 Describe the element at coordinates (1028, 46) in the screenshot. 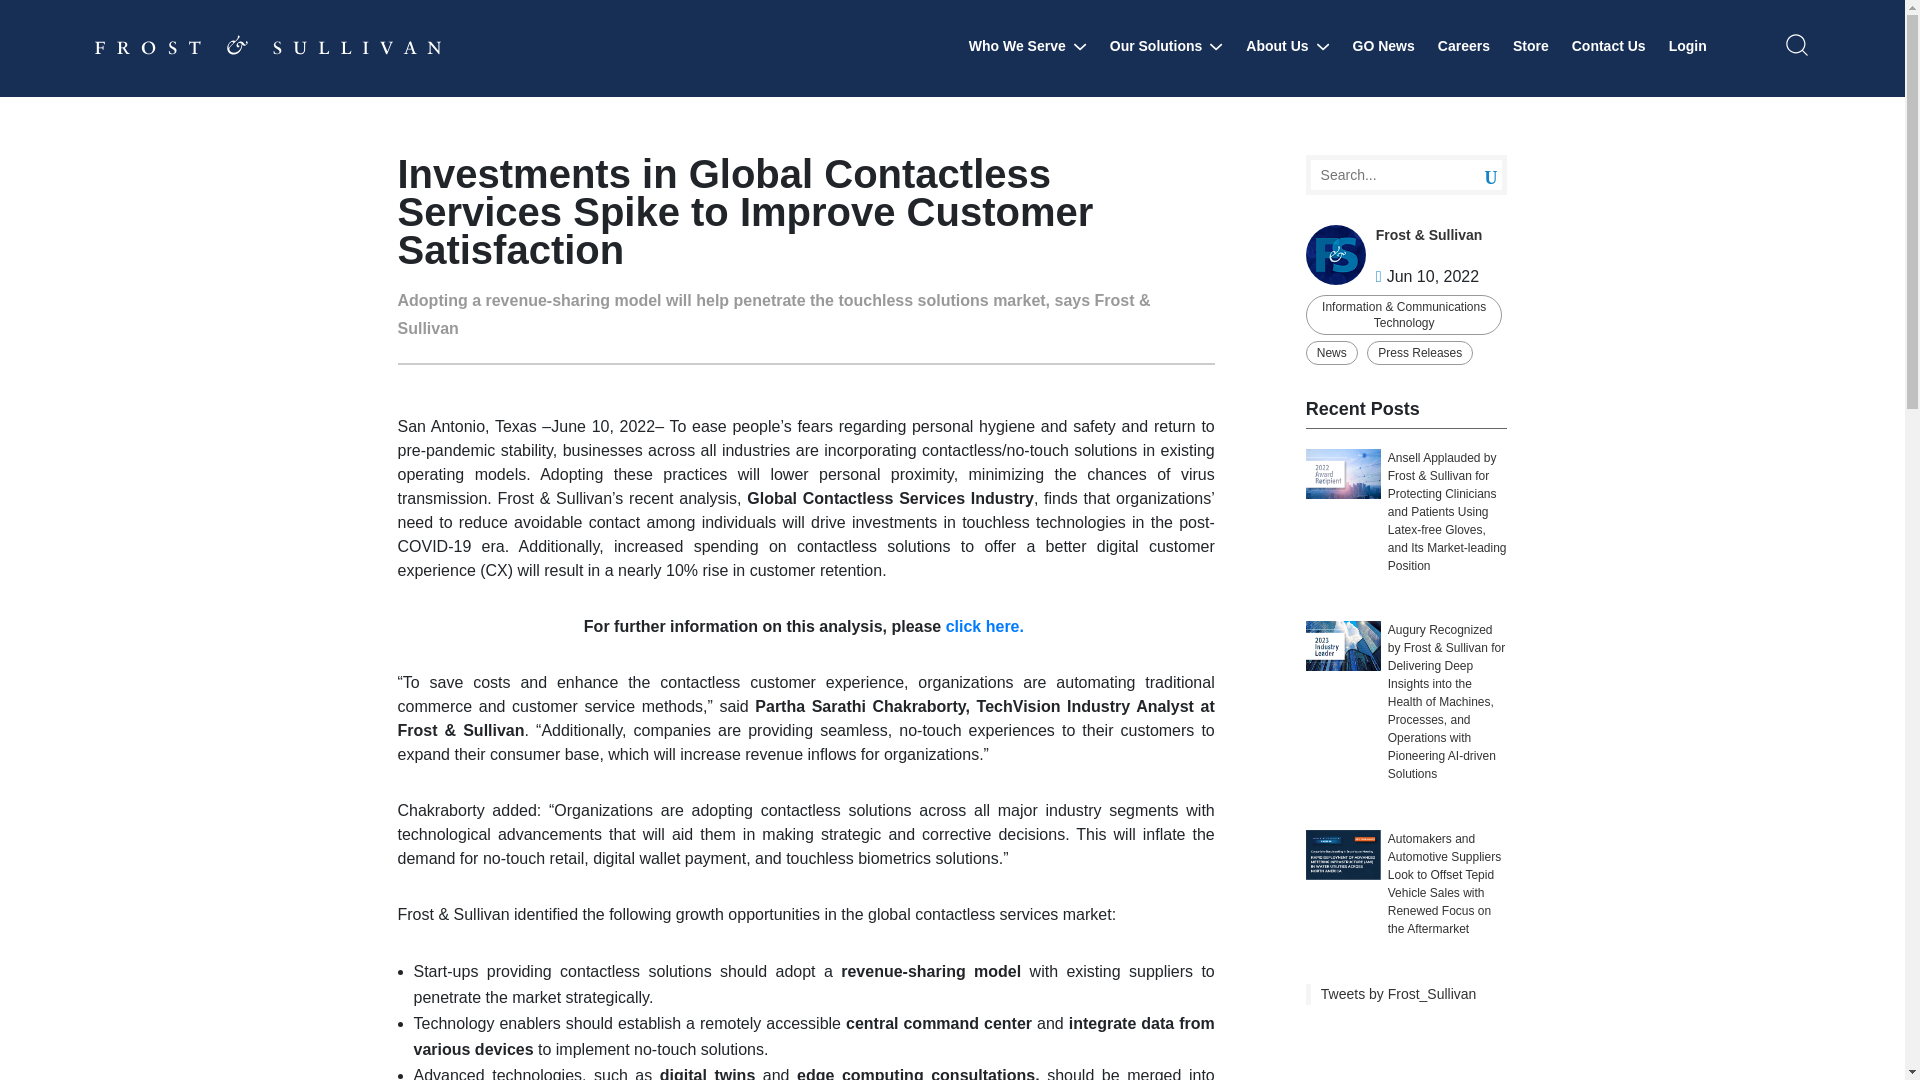

I see `Who We Serve` at that location.